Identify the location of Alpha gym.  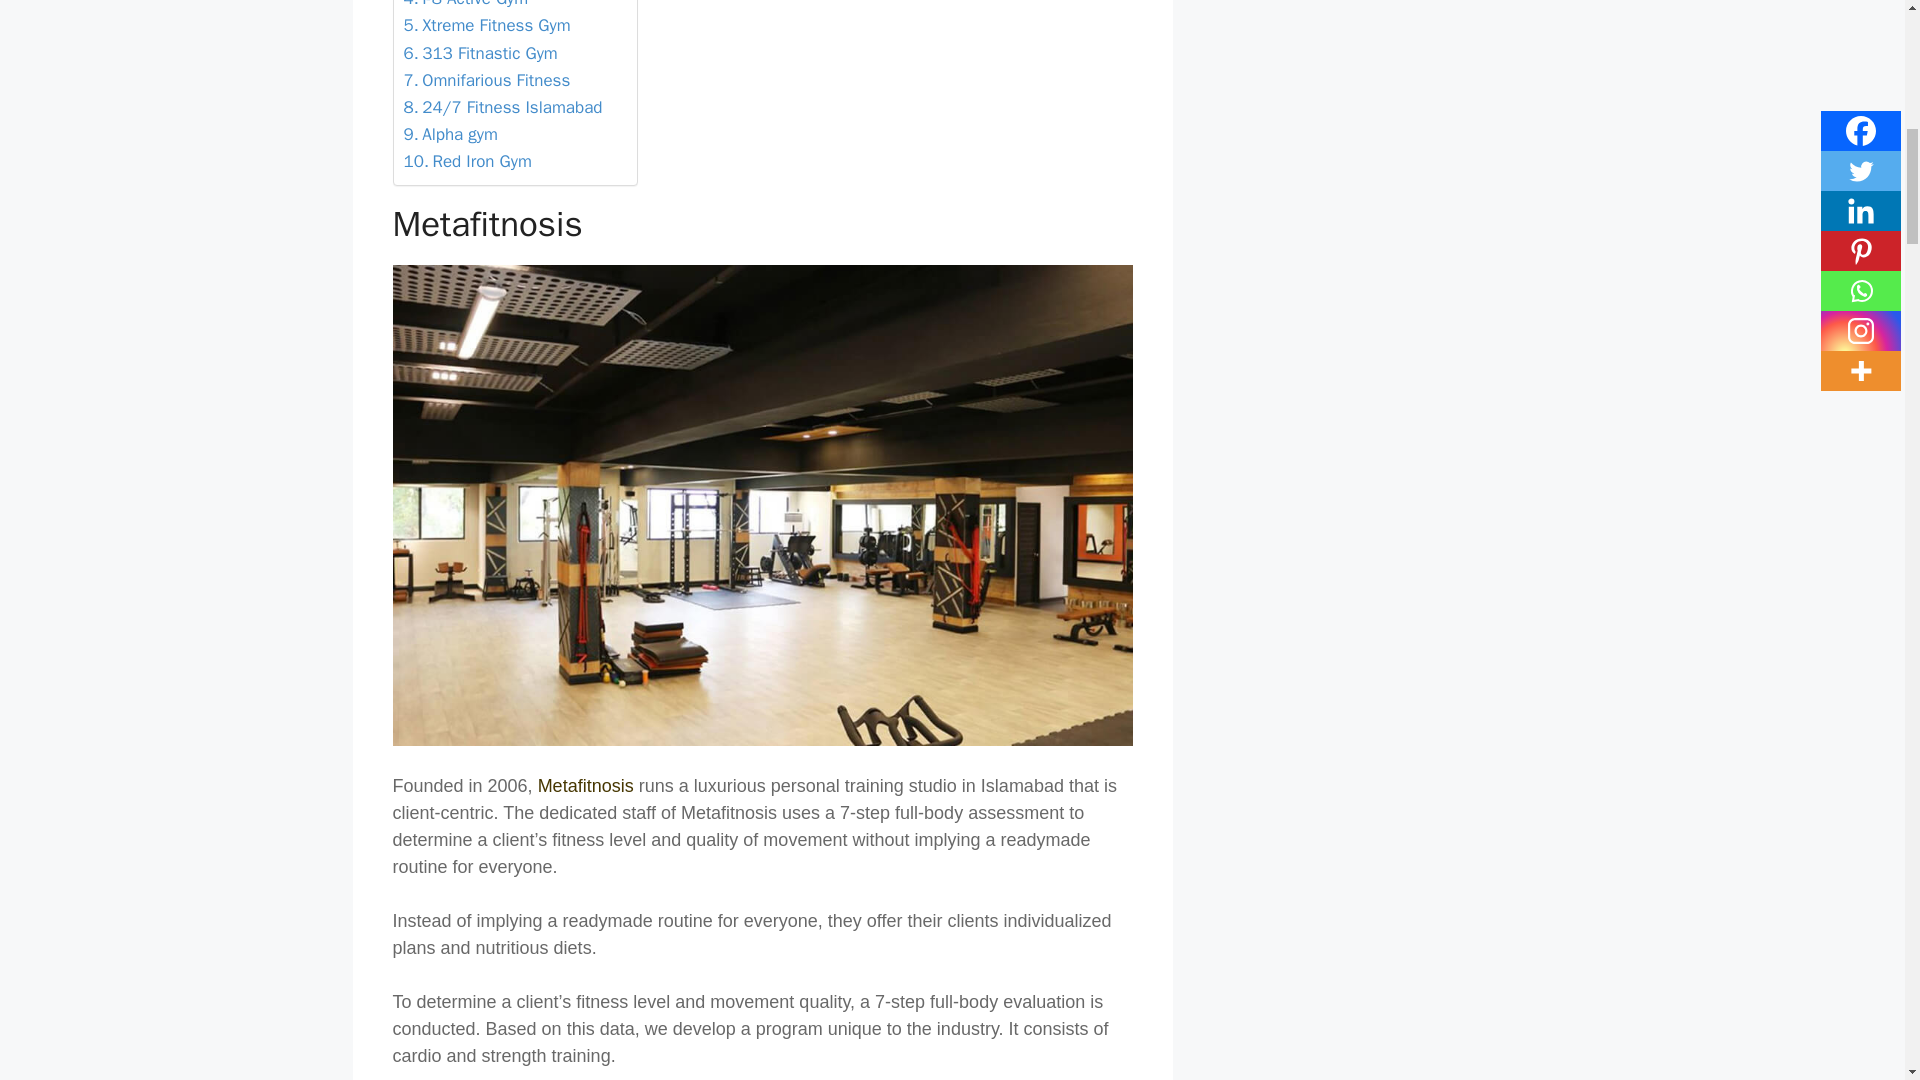
(450, 134).